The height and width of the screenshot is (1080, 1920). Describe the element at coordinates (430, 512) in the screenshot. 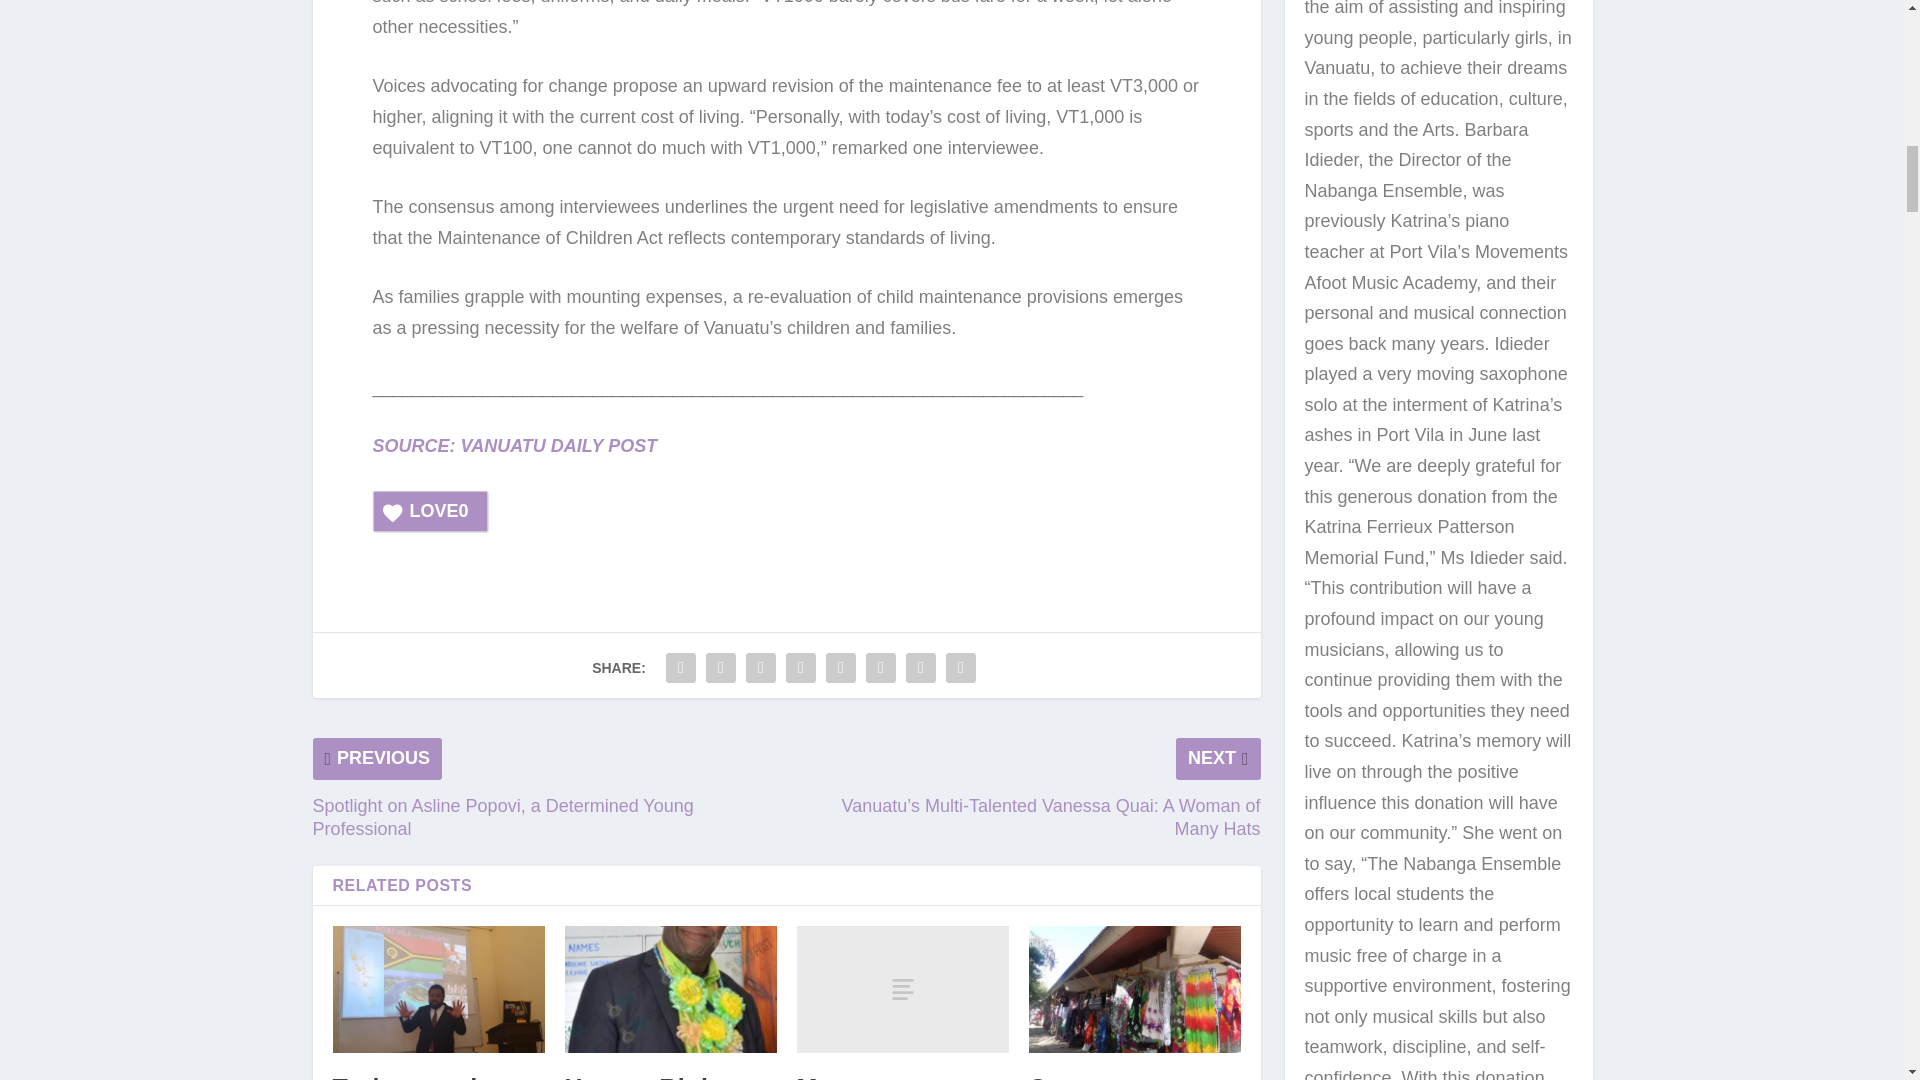

I see `LOVE0` at that location.